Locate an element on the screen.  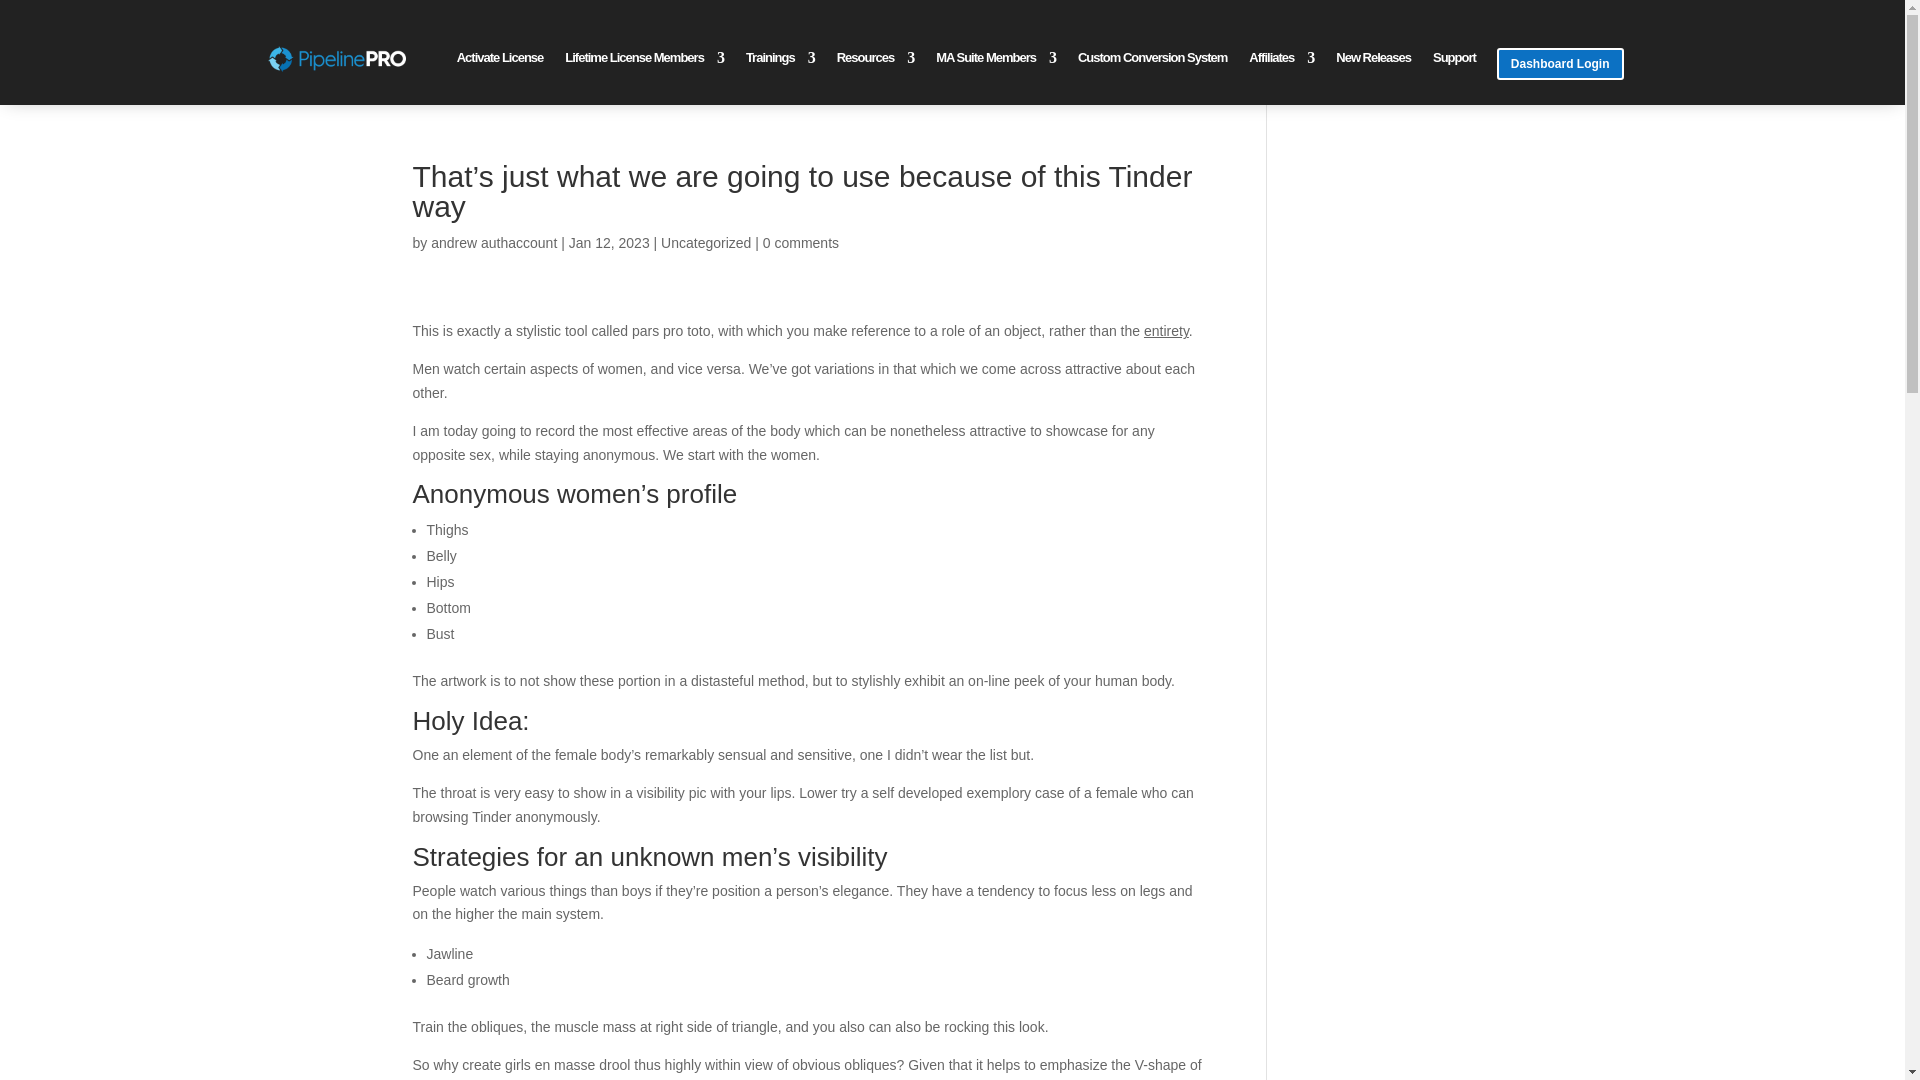
Custom Conversion System is located at coordinates (1152, 62).